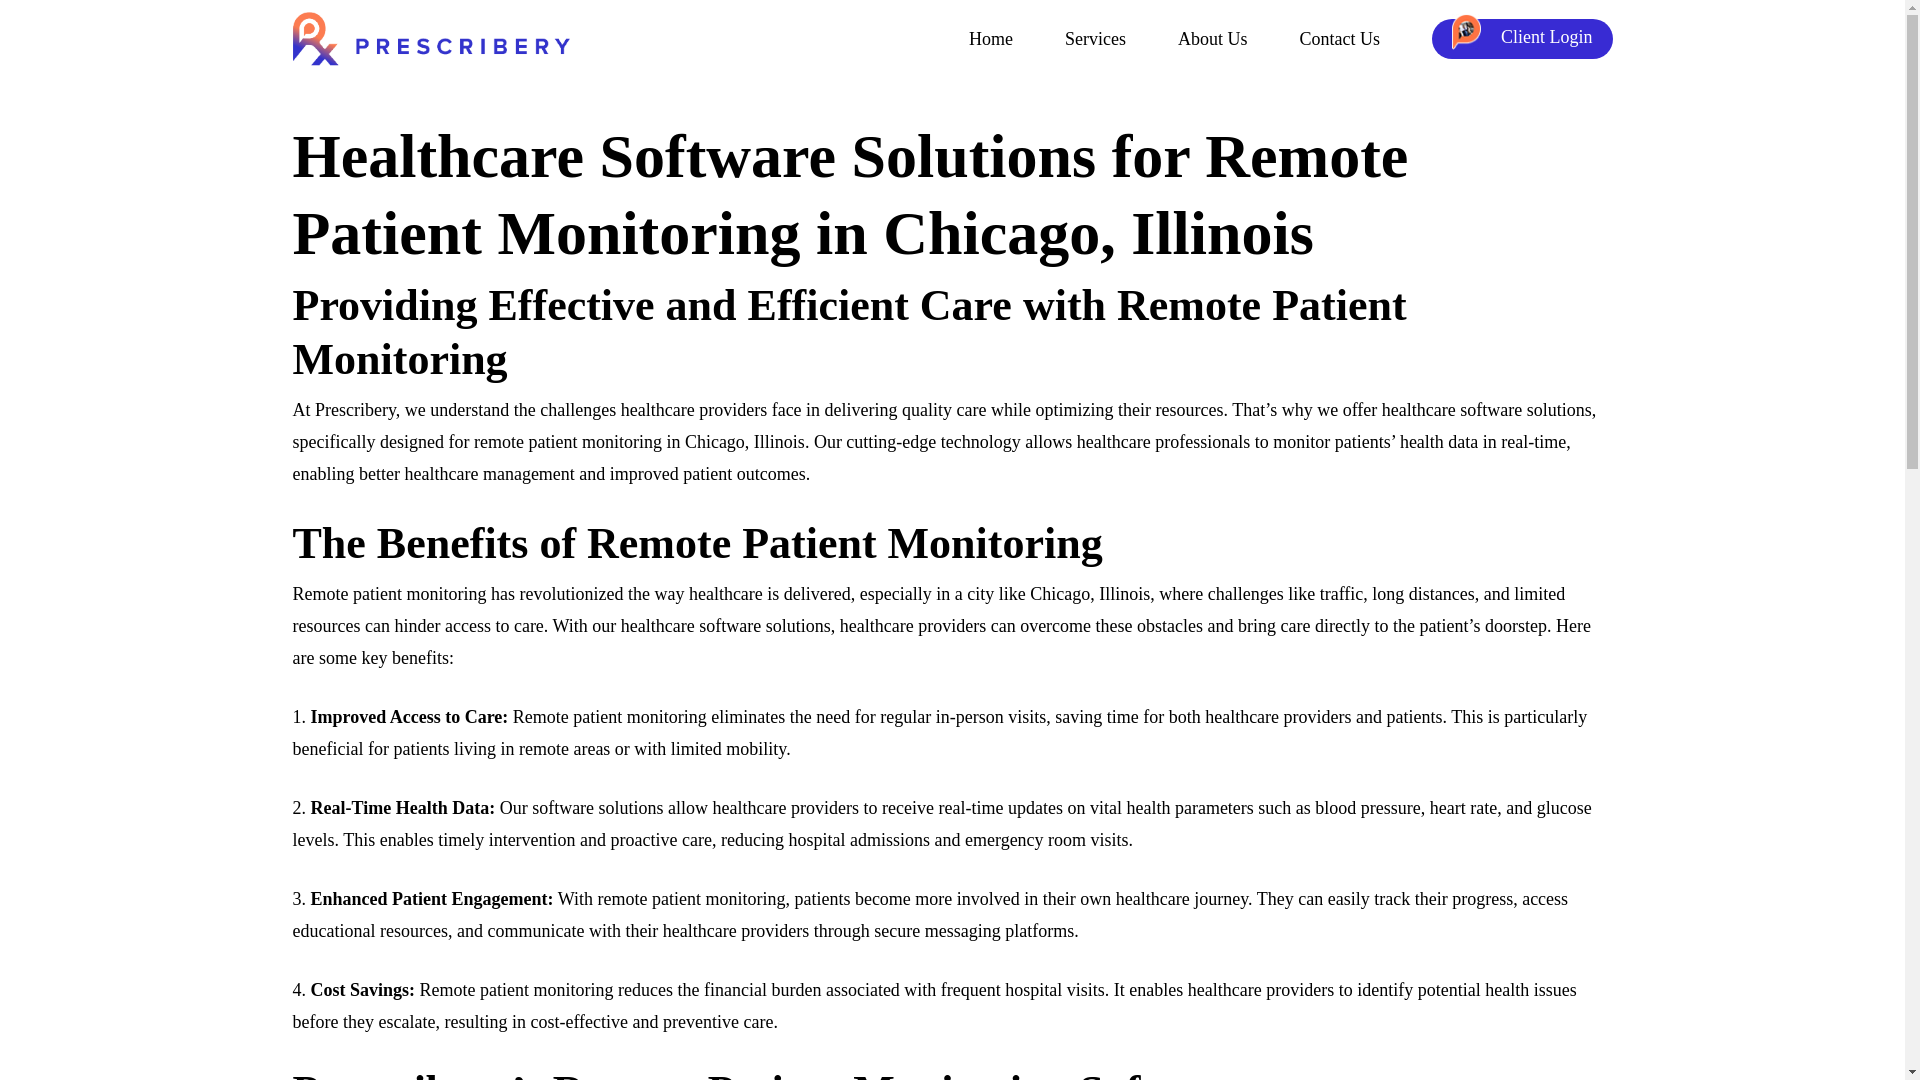 This screenshot has height=1080, width=1920. What do you see at coordinates (1522, 39) in the screenshot?
I see `Client Login` at bounding box center [1522, 39].